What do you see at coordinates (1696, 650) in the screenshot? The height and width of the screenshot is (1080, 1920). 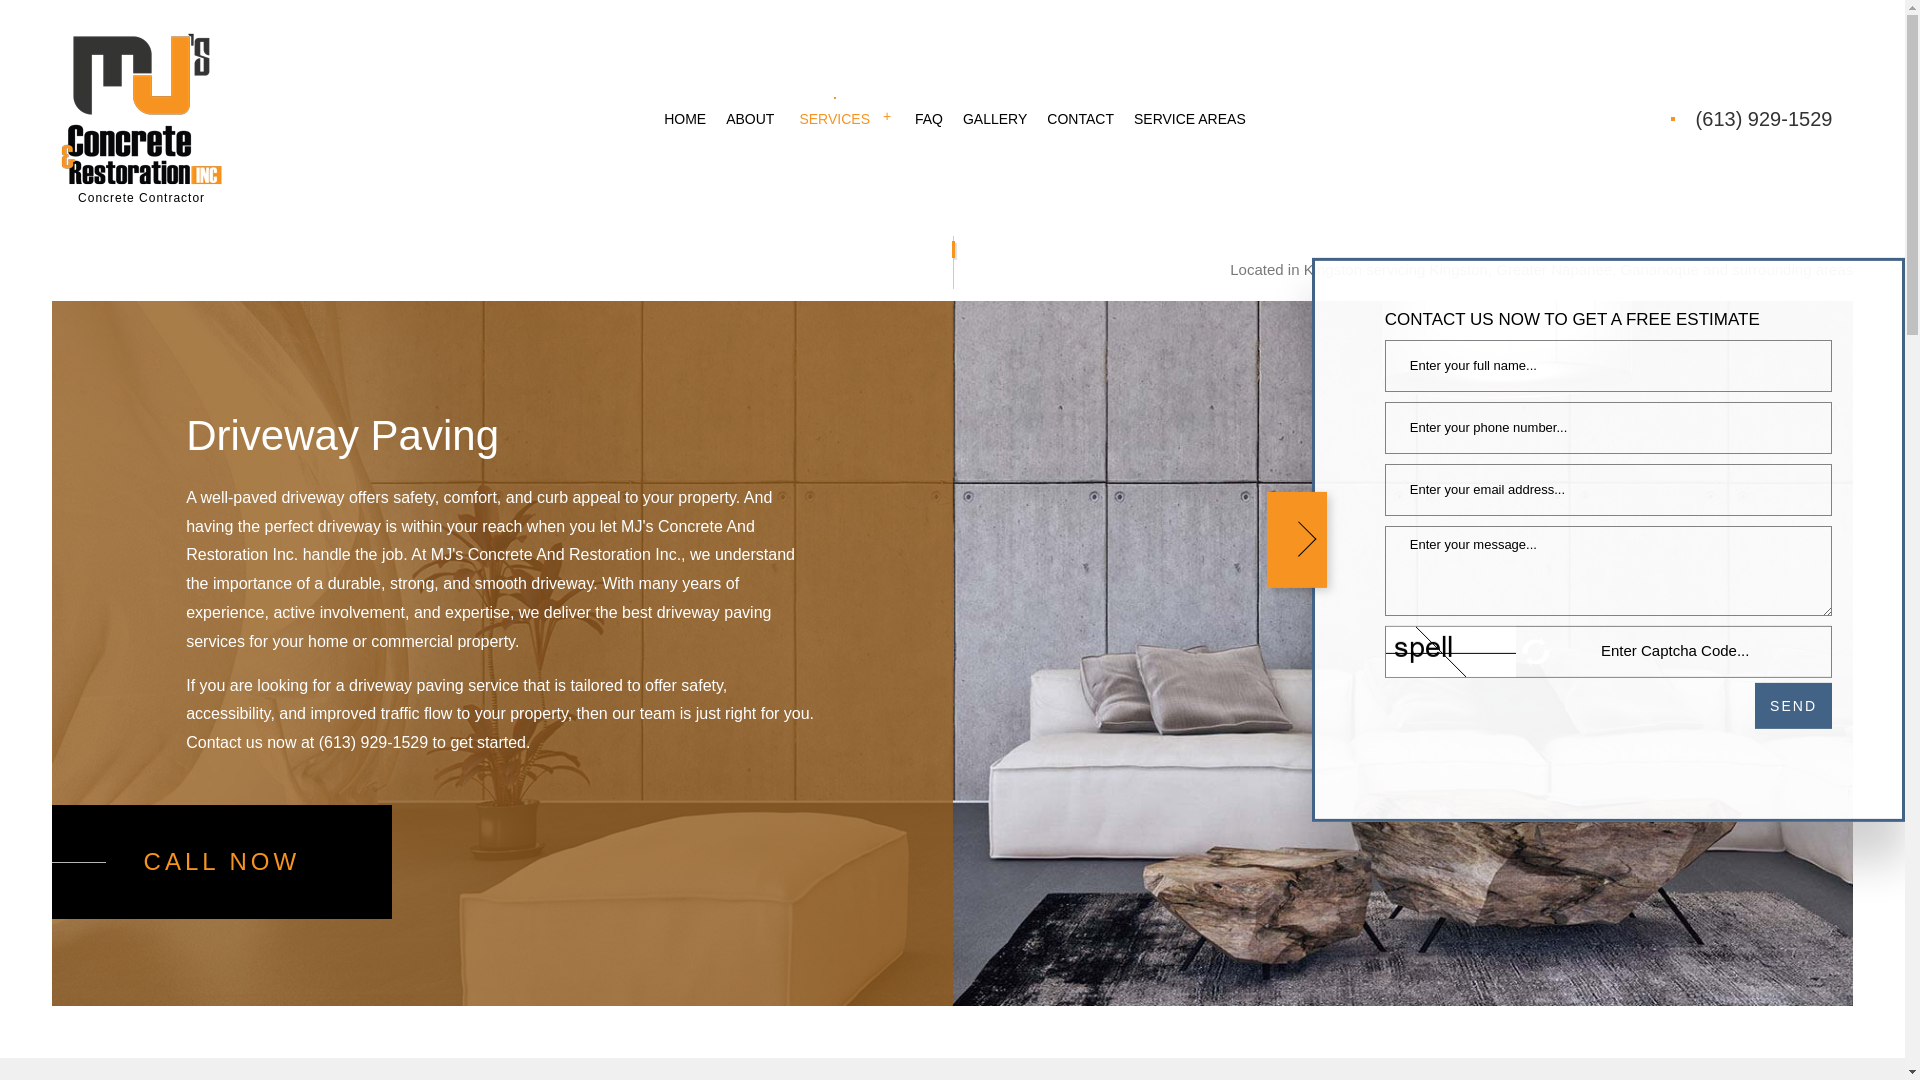 I see `Captcha Code` at bounding box center [1696, 650].